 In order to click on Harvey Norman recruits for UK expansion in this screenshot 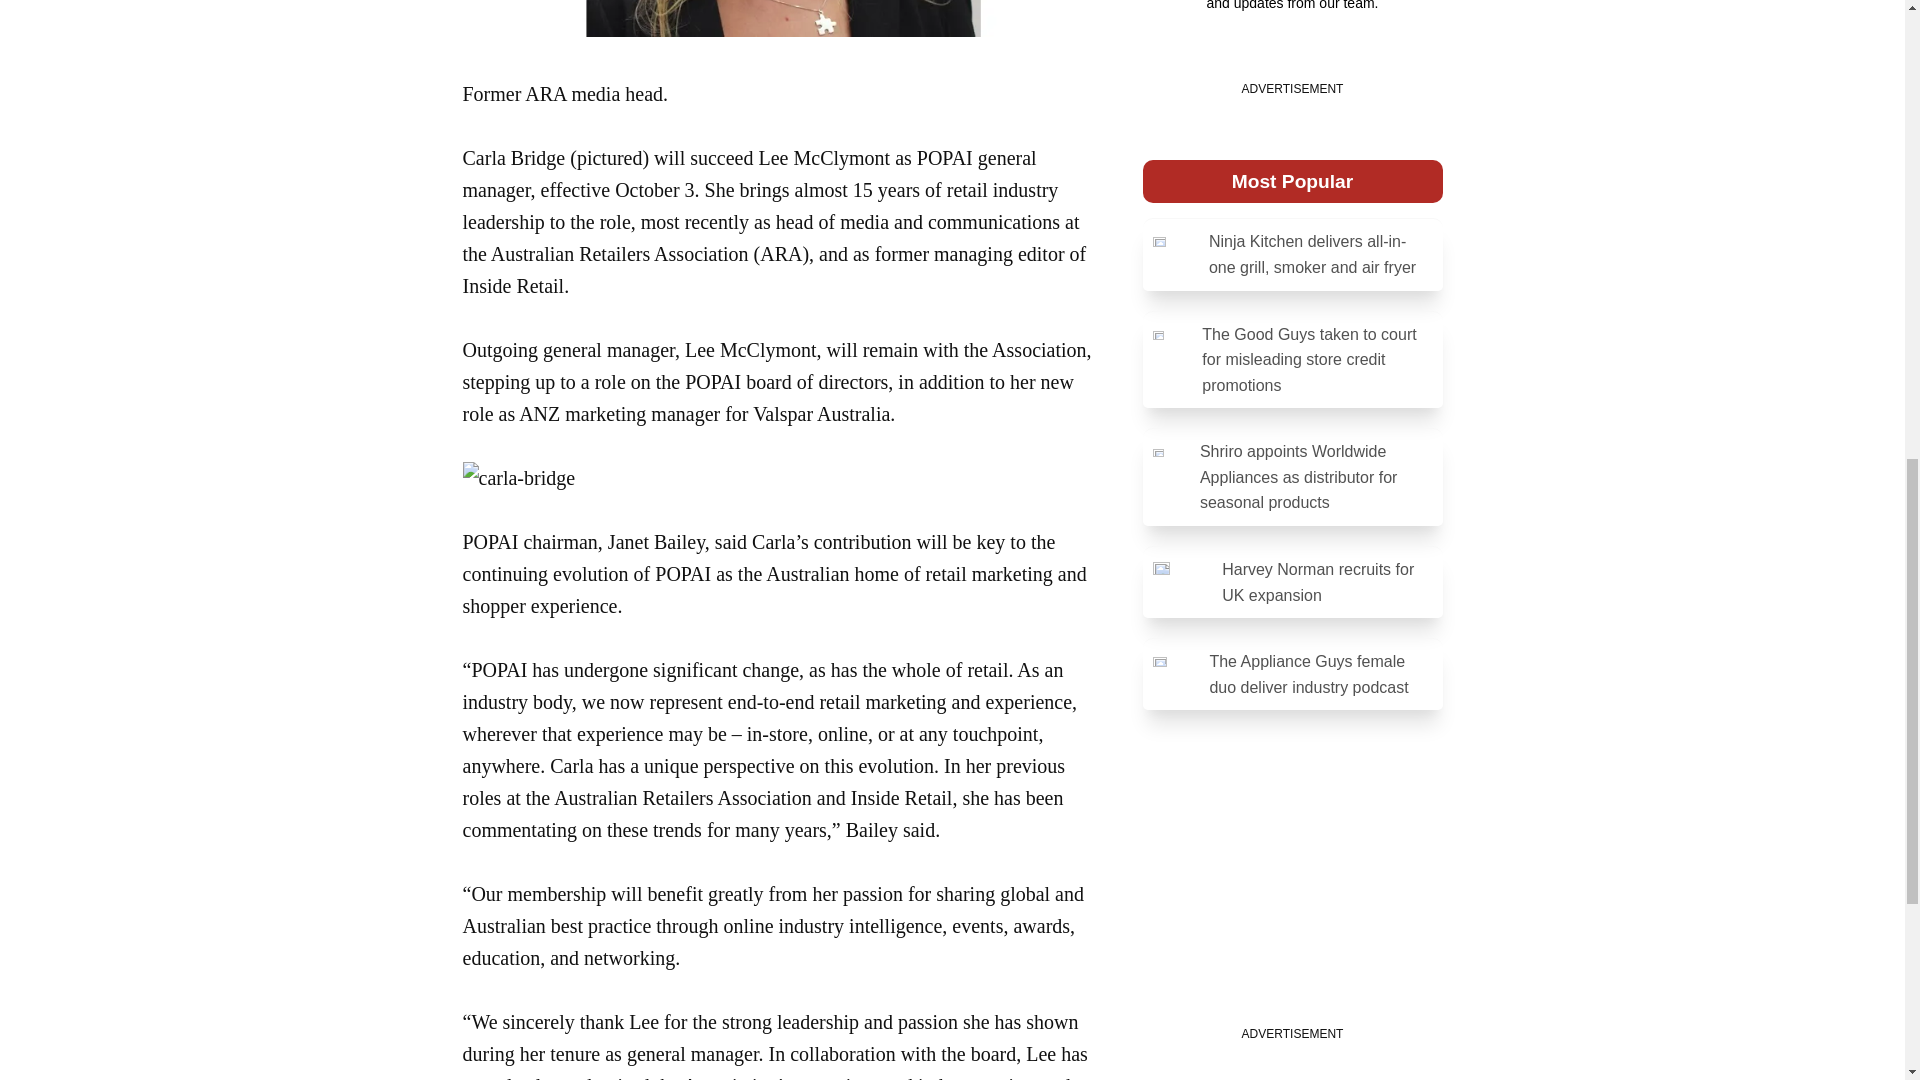, I will do `click(1292, 582)`.